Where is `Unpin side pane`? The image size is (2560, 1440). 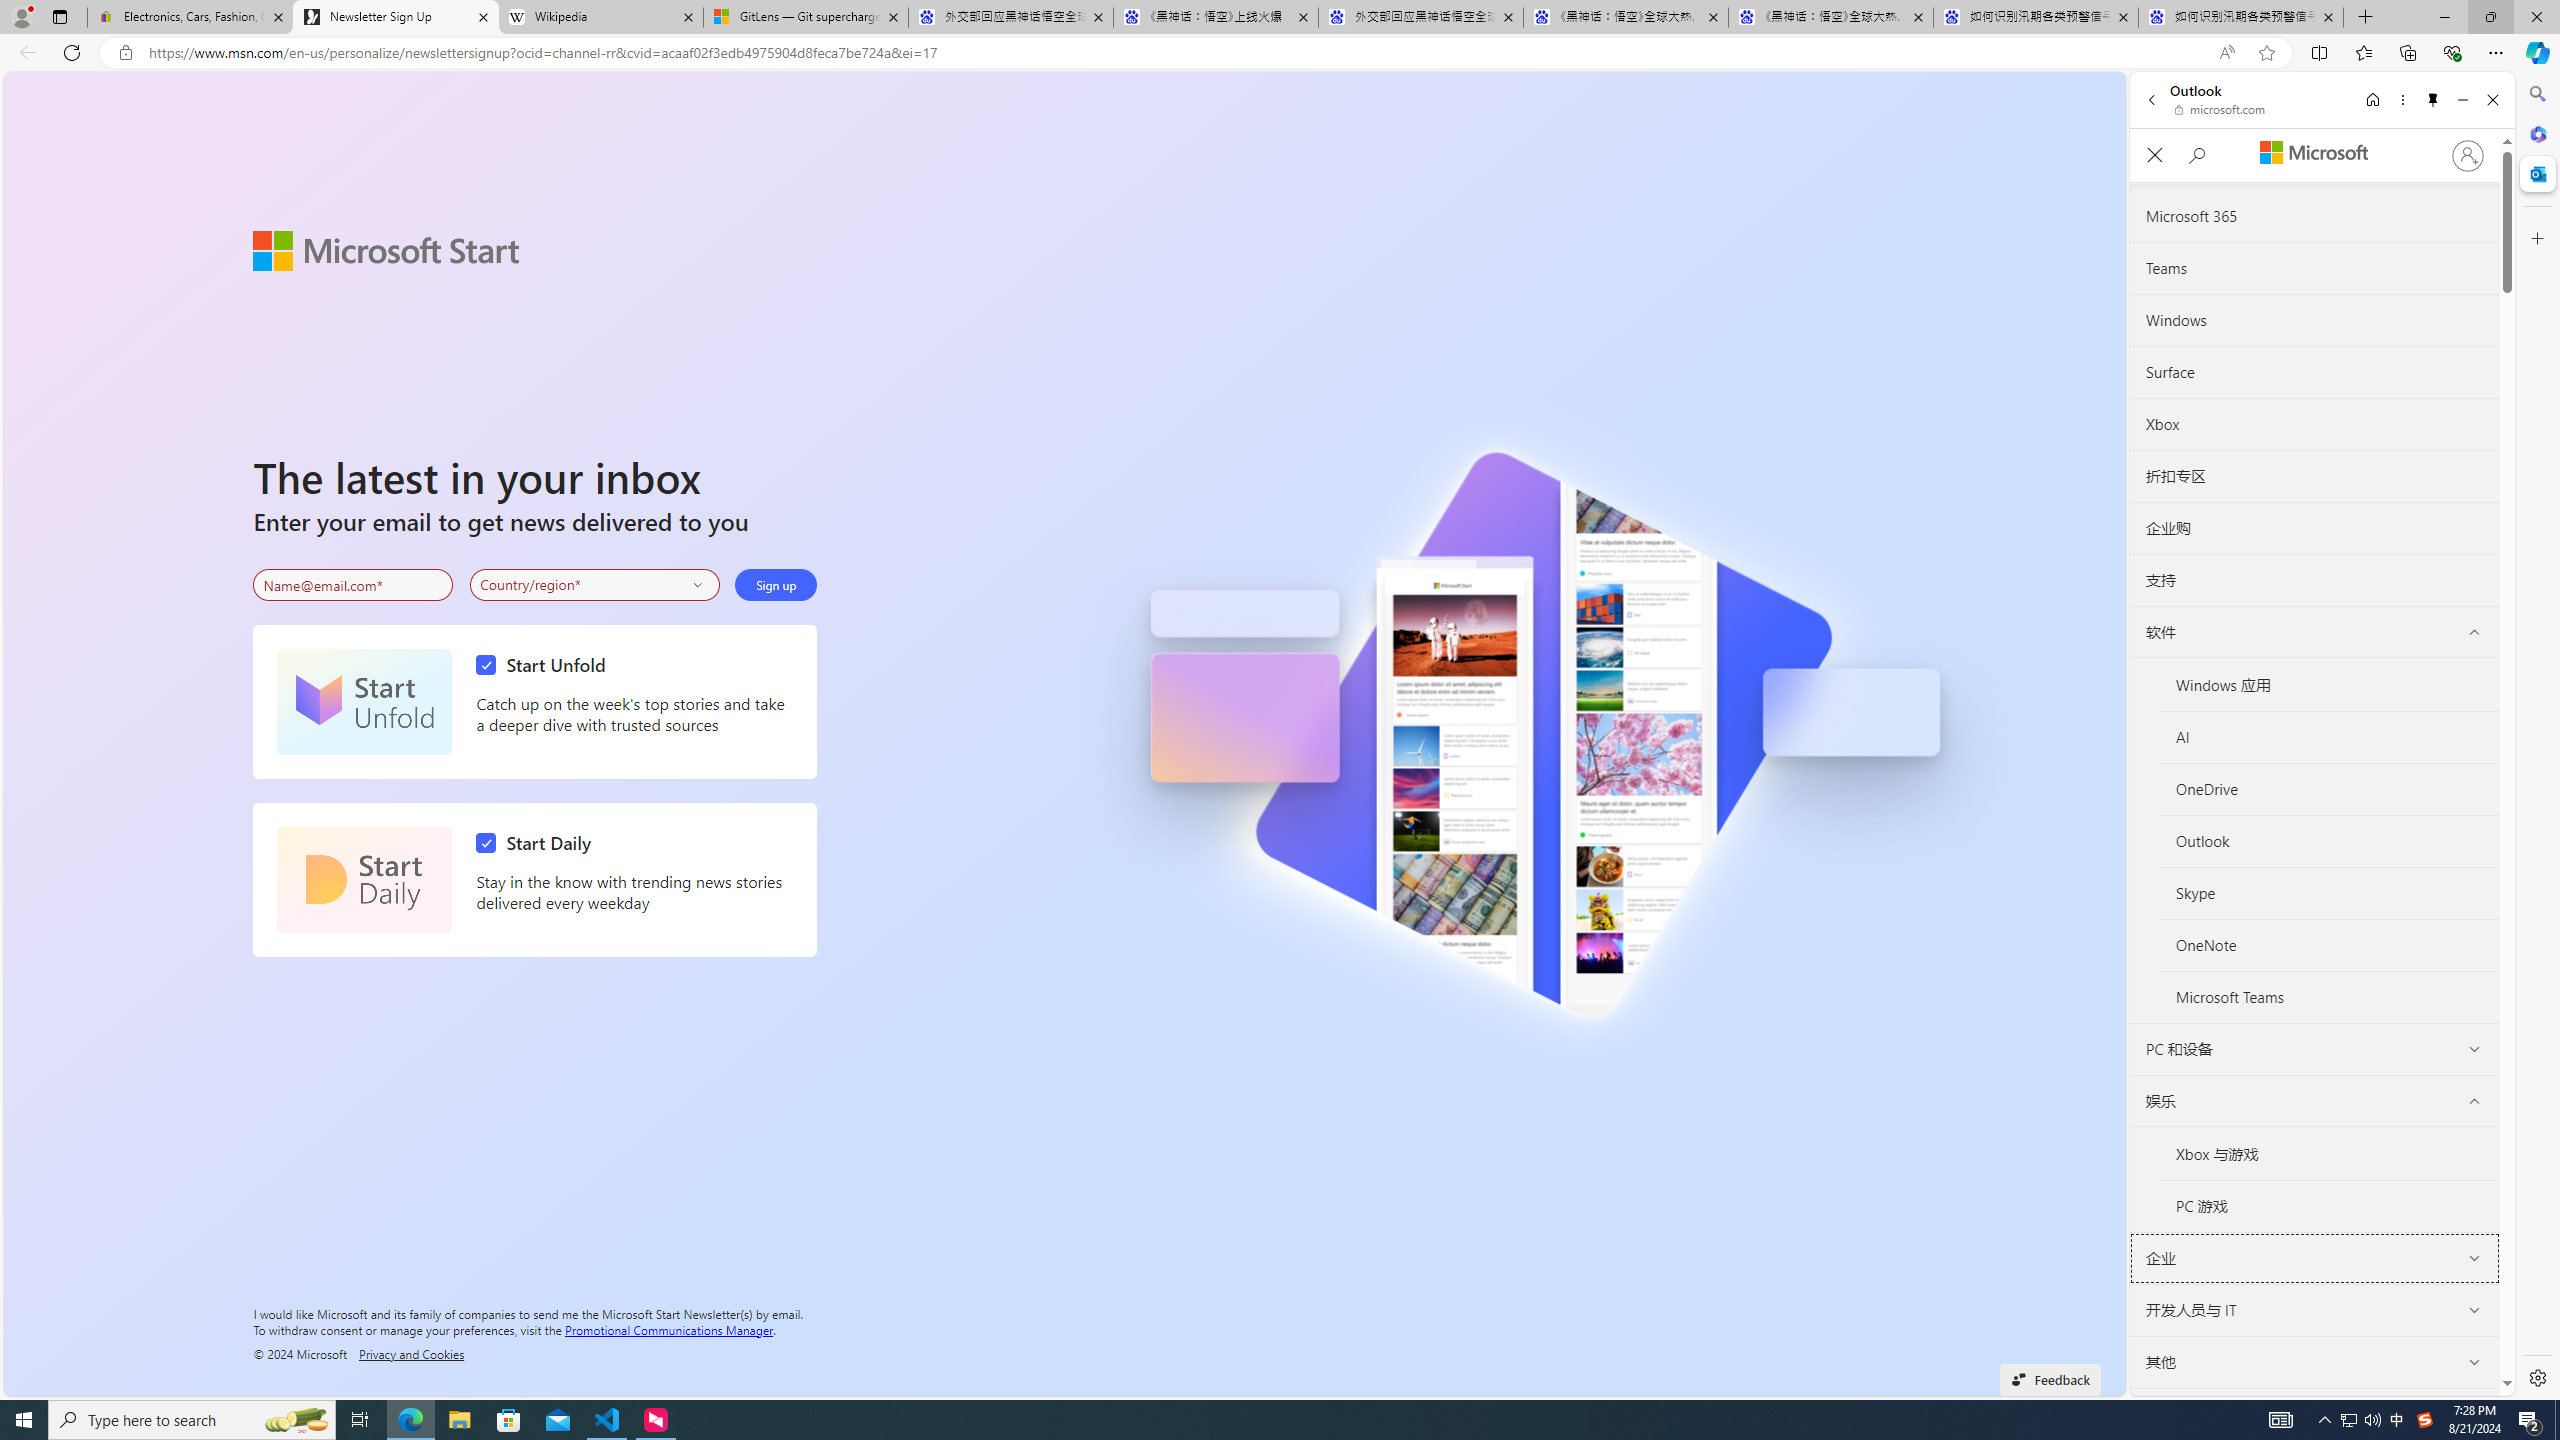 Unpin side pane is located at coordinates (2433, 100).